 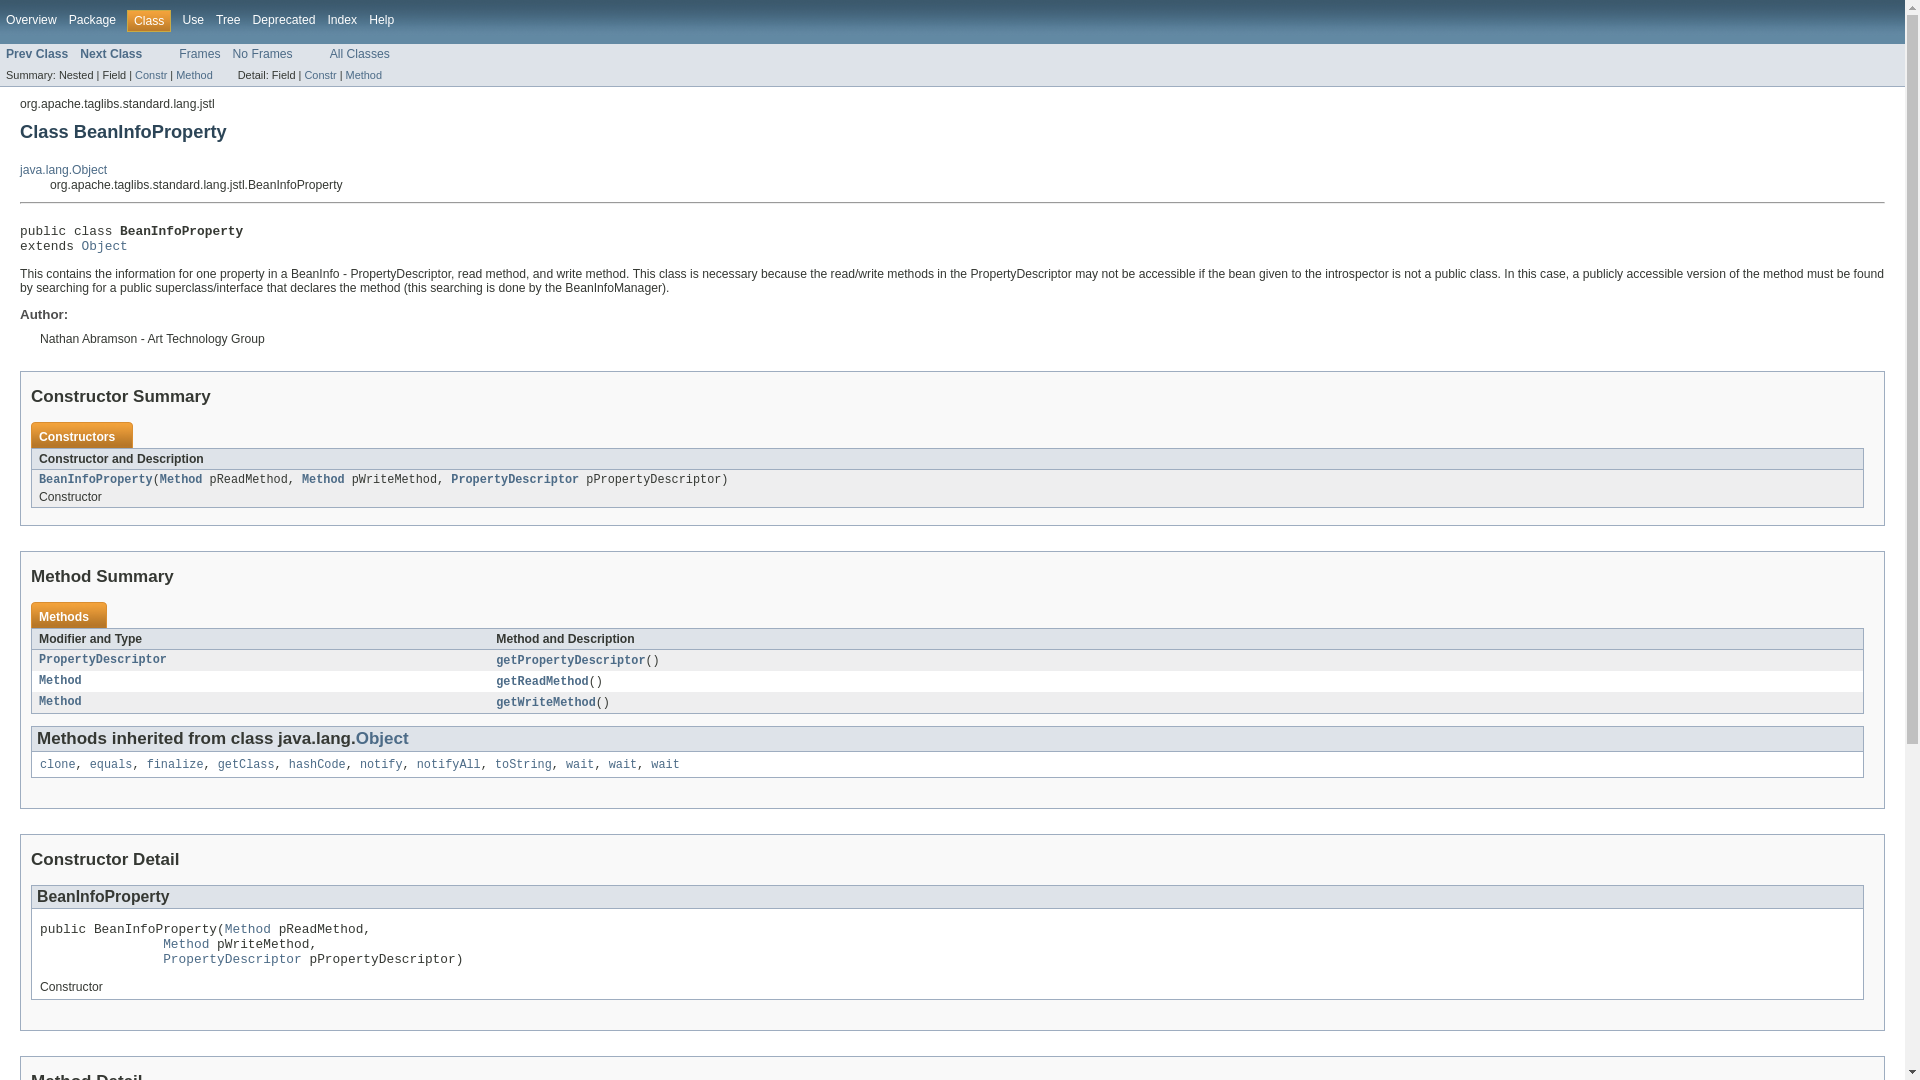 I want to click on finalize, so click(x=175, y=765).